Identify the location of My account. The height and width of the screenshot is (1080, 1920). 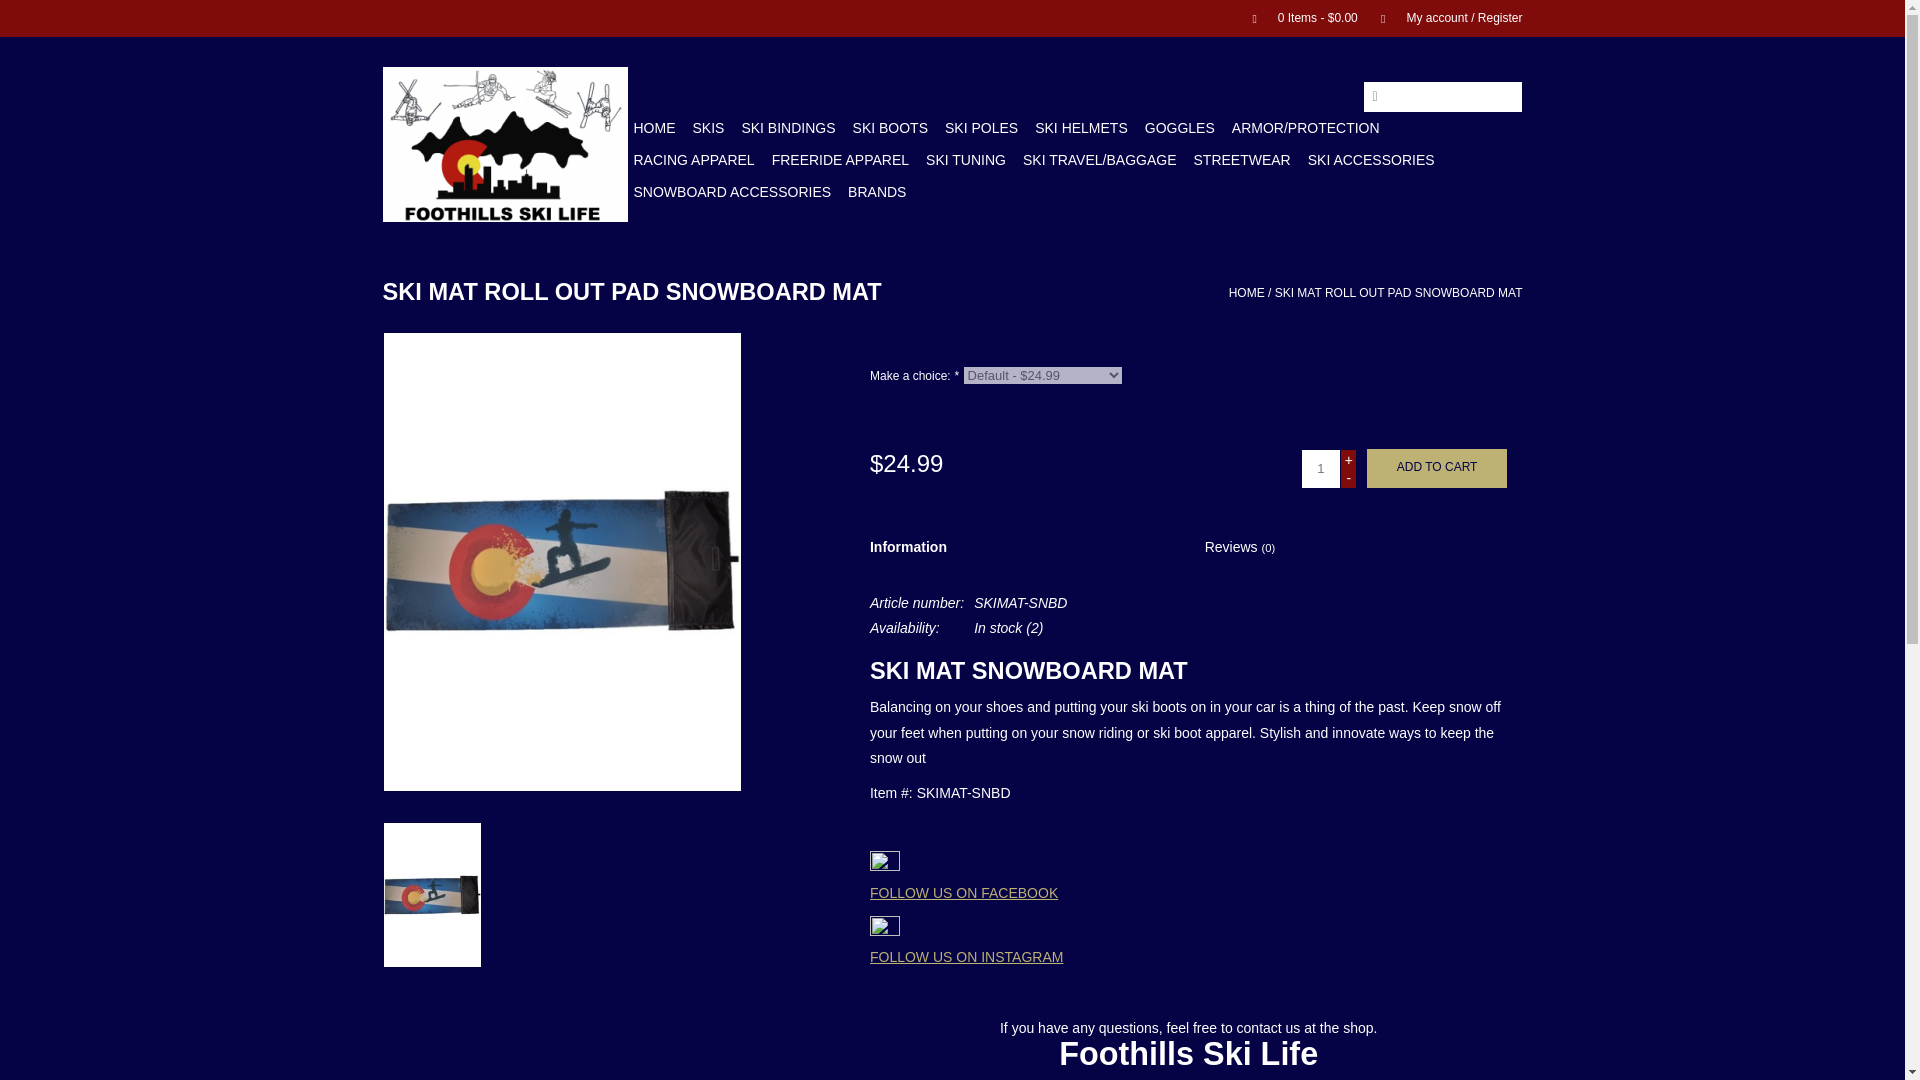
(1442, 17).